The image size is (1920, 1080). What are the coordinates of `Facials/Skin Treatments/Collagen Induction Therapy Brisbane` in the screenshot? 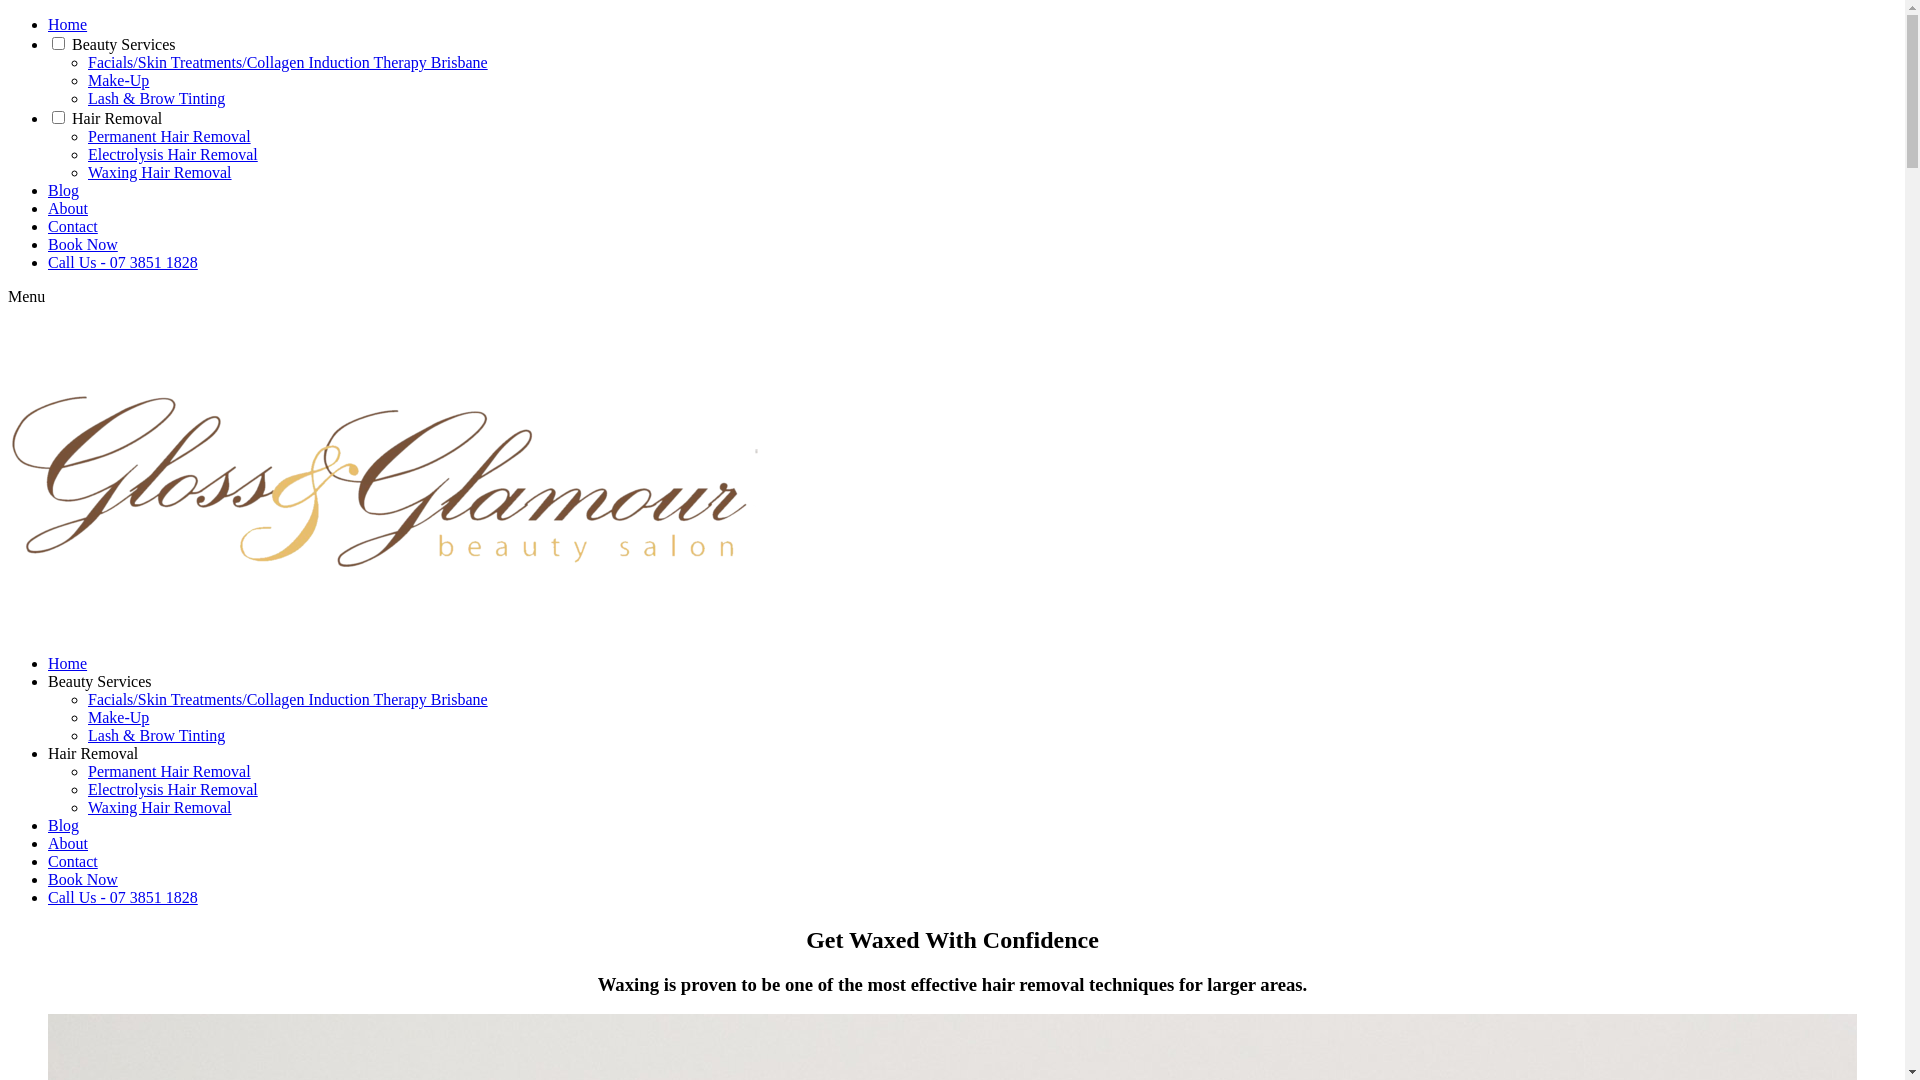 It's located at (288, 62).